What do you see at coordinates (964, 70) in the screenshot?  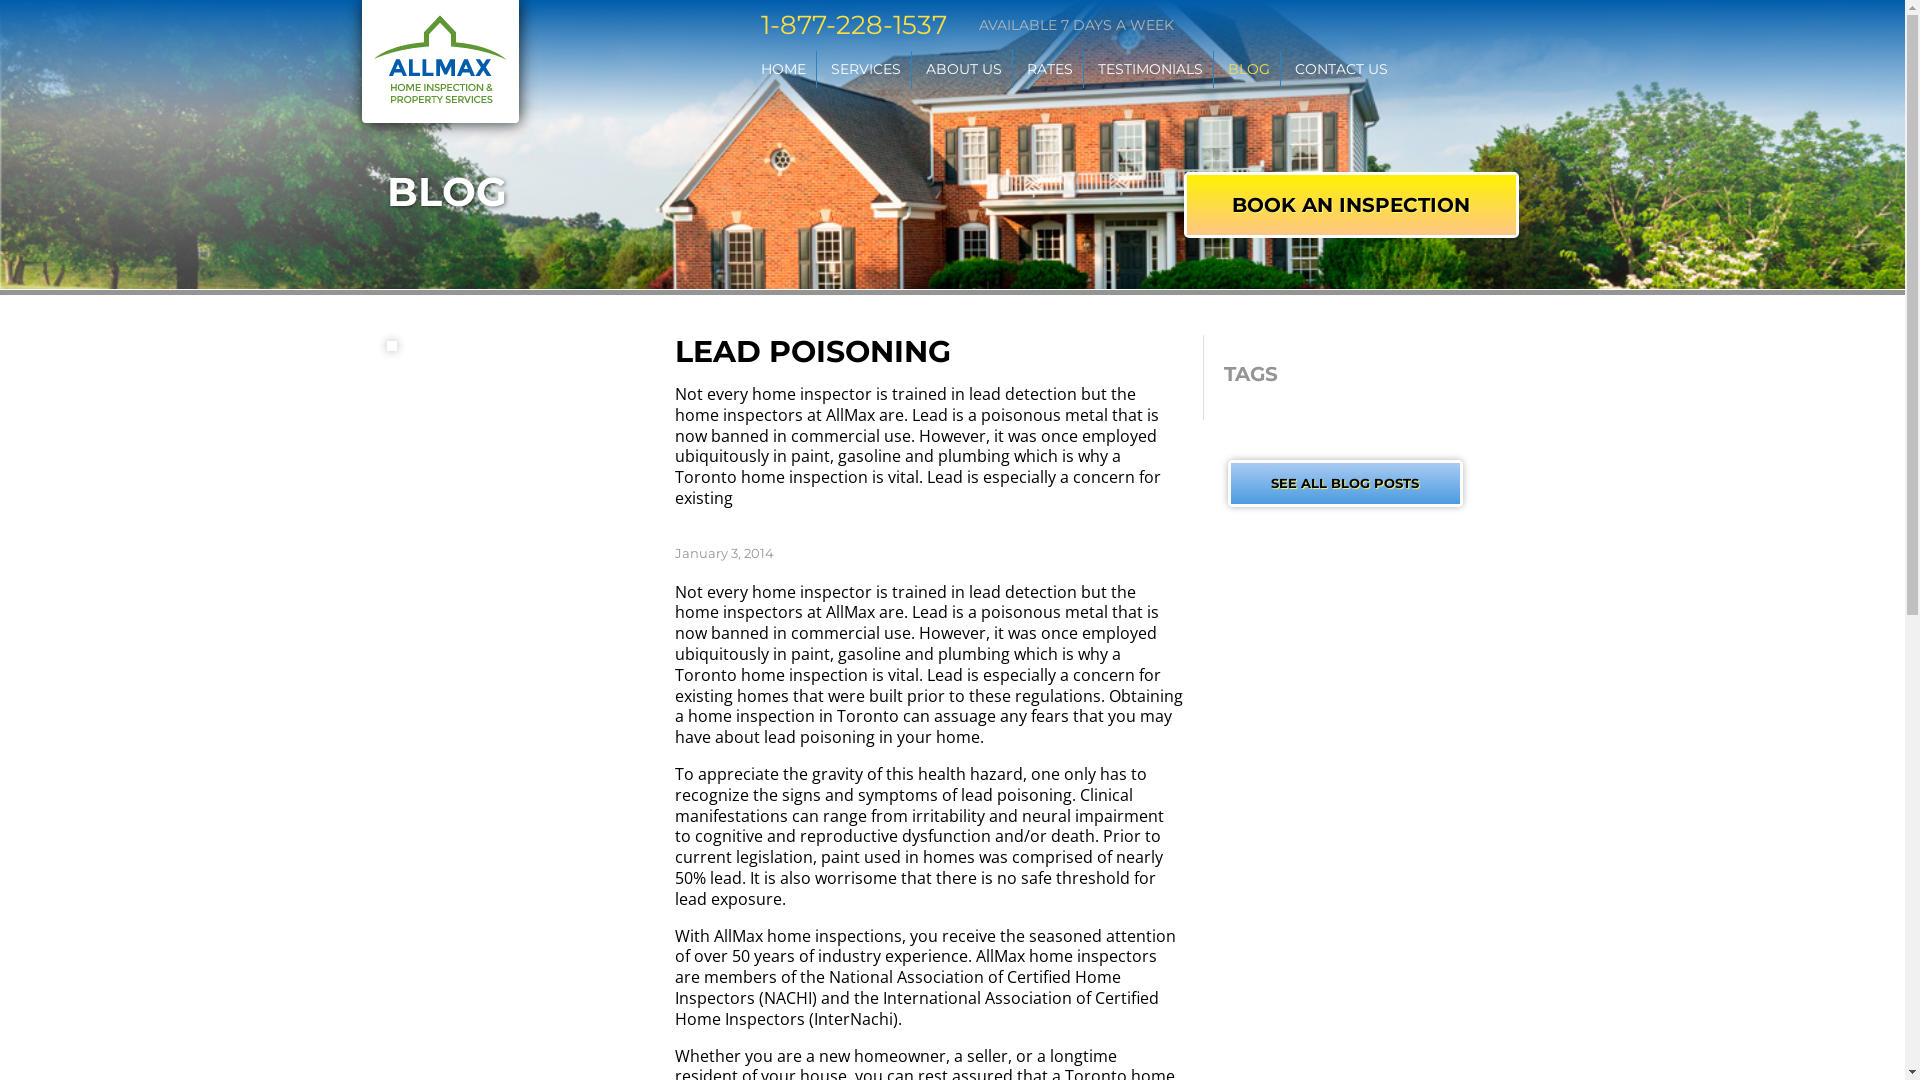 I see `ABOUT US` at bounding box center [964, 70].